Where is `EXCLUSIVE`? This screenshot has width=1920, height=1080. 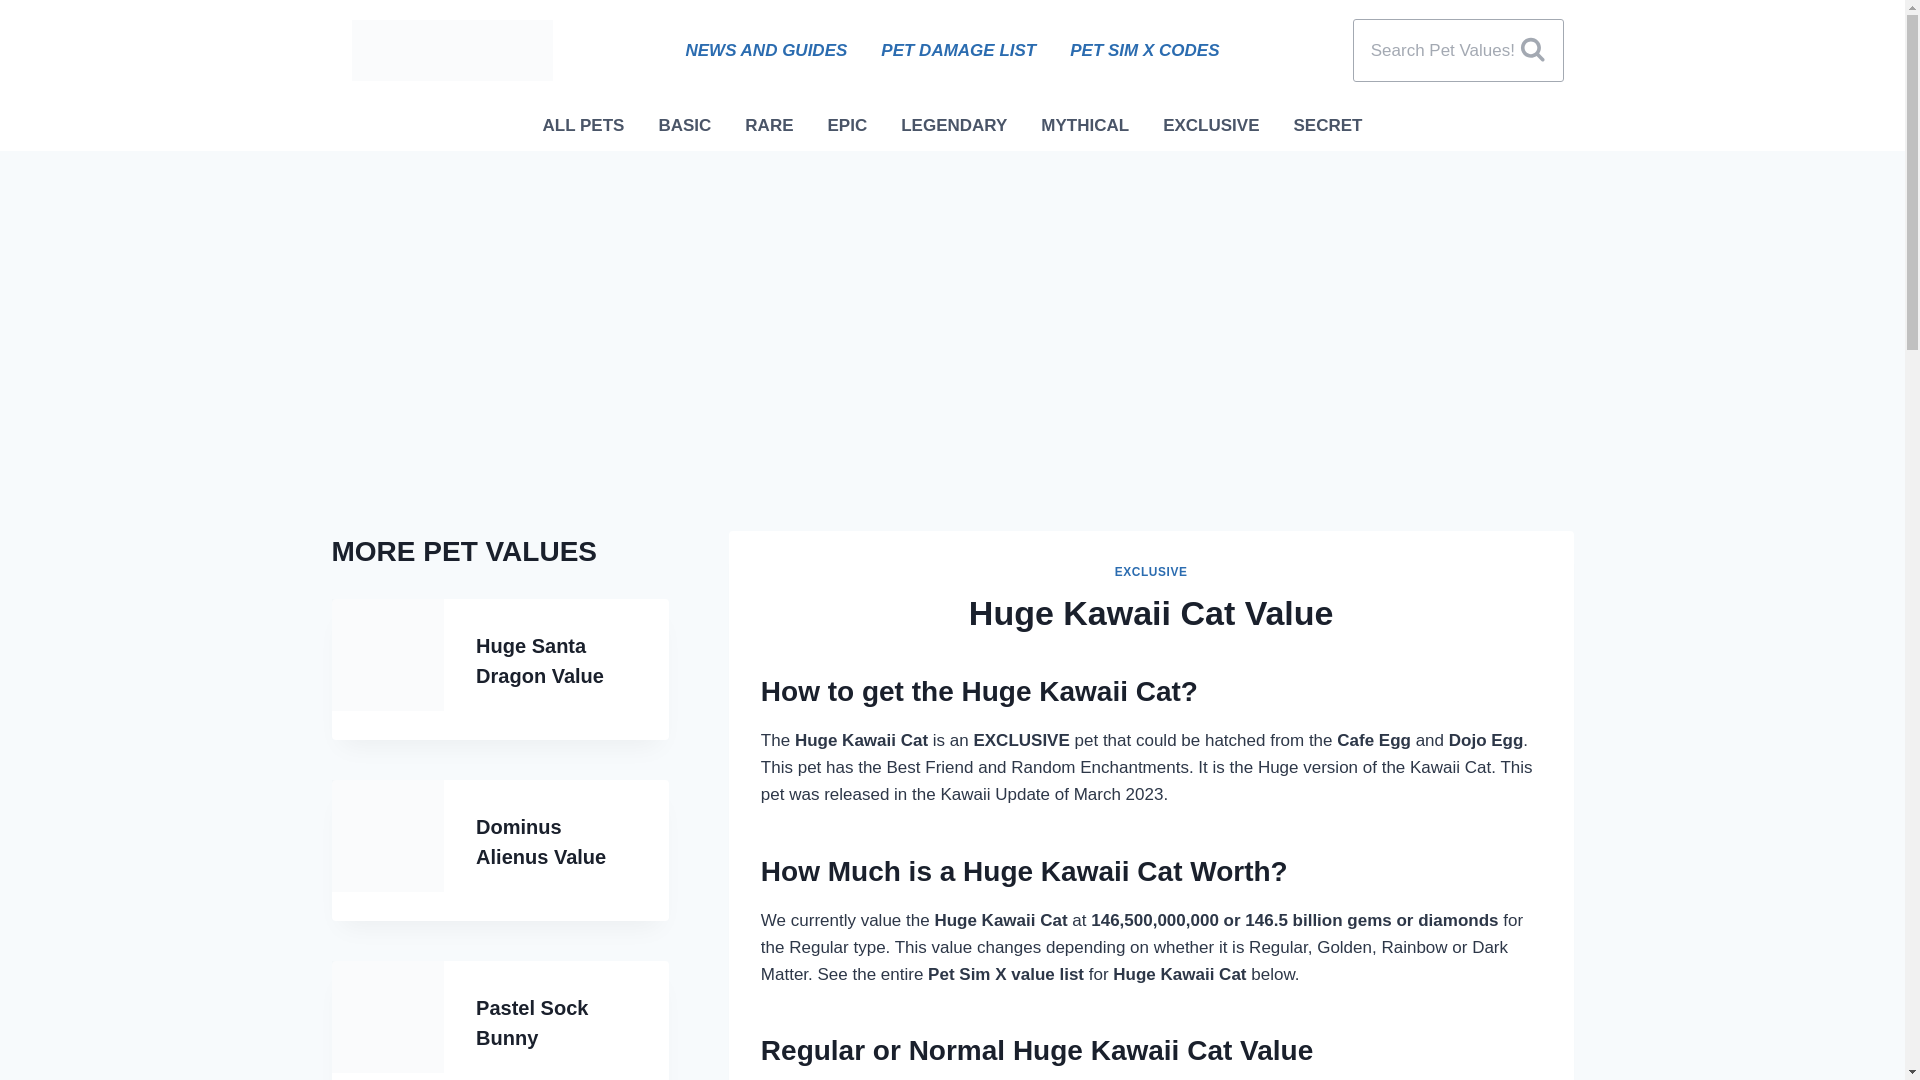
EXCLUSIVE is located at coordinates (1211, 126).